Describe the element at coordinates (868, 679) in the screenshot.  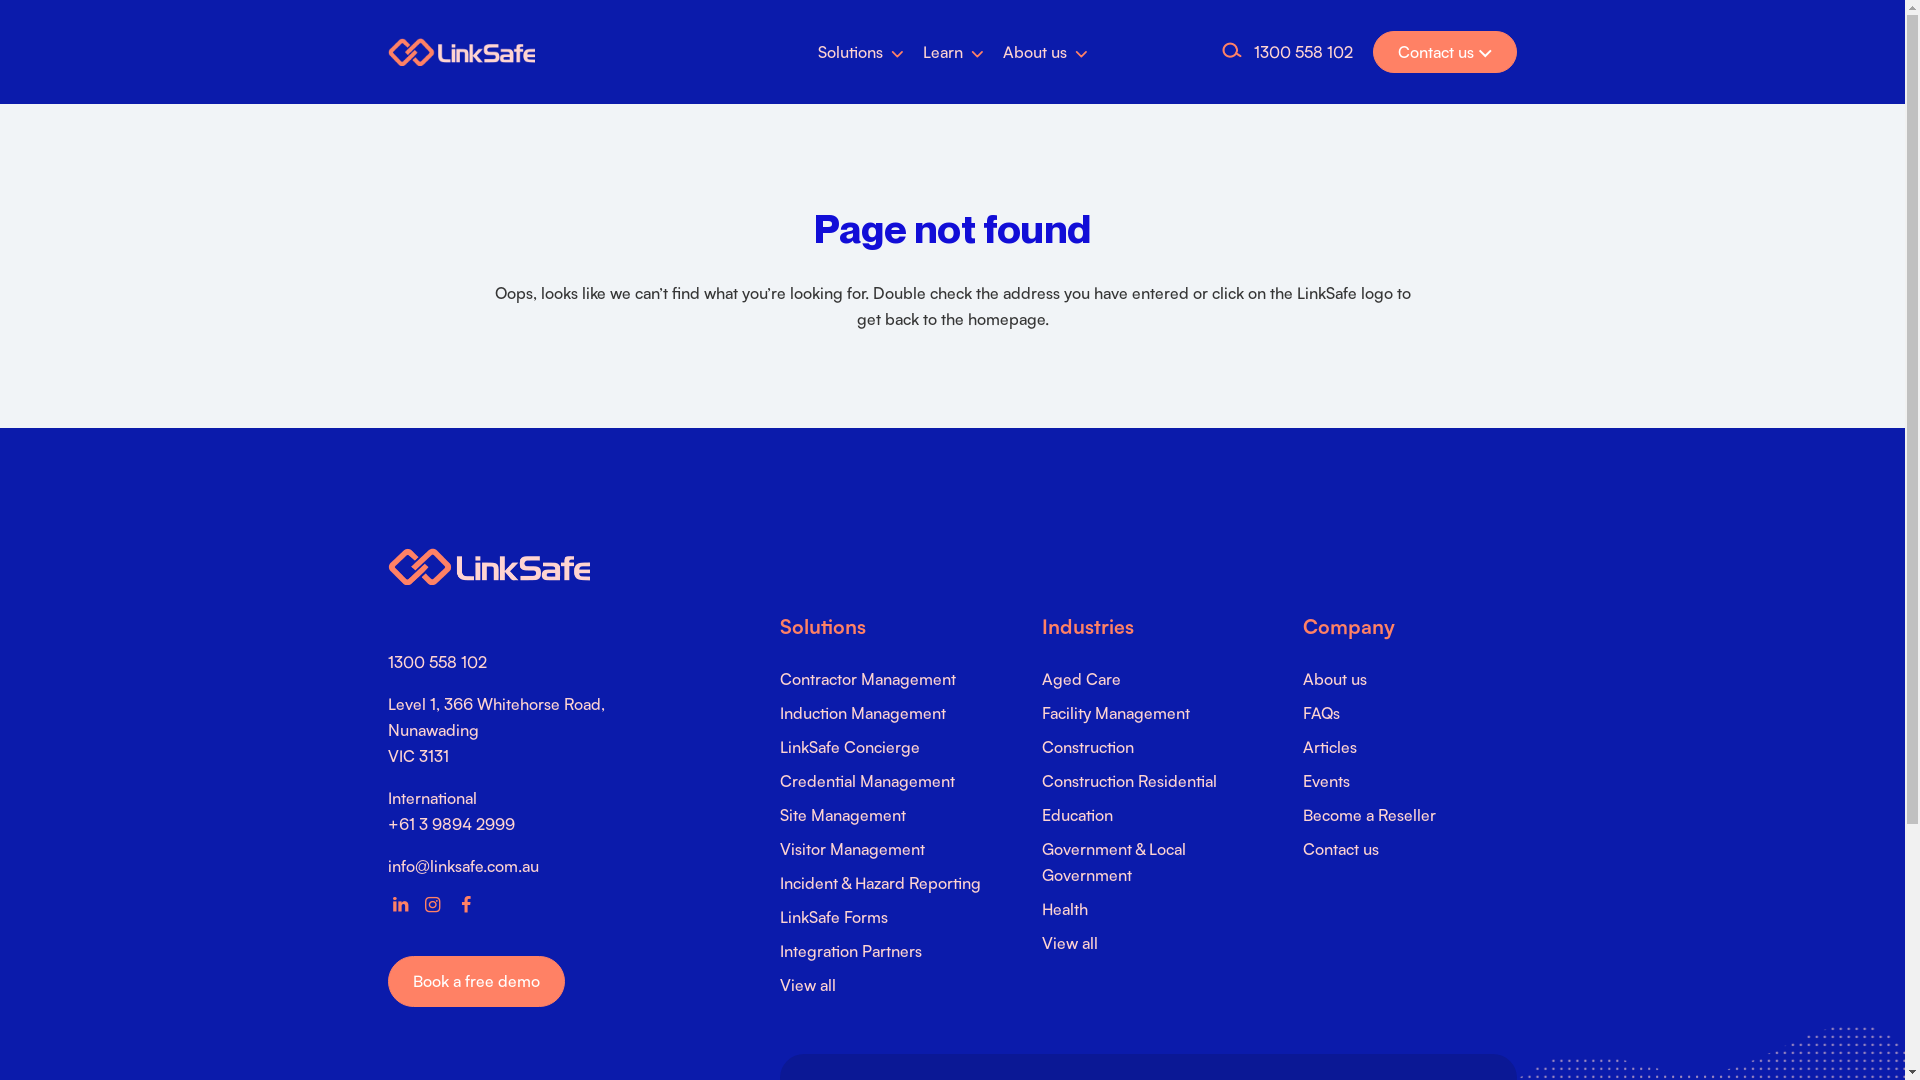
I see `Contractor Management` at that location.